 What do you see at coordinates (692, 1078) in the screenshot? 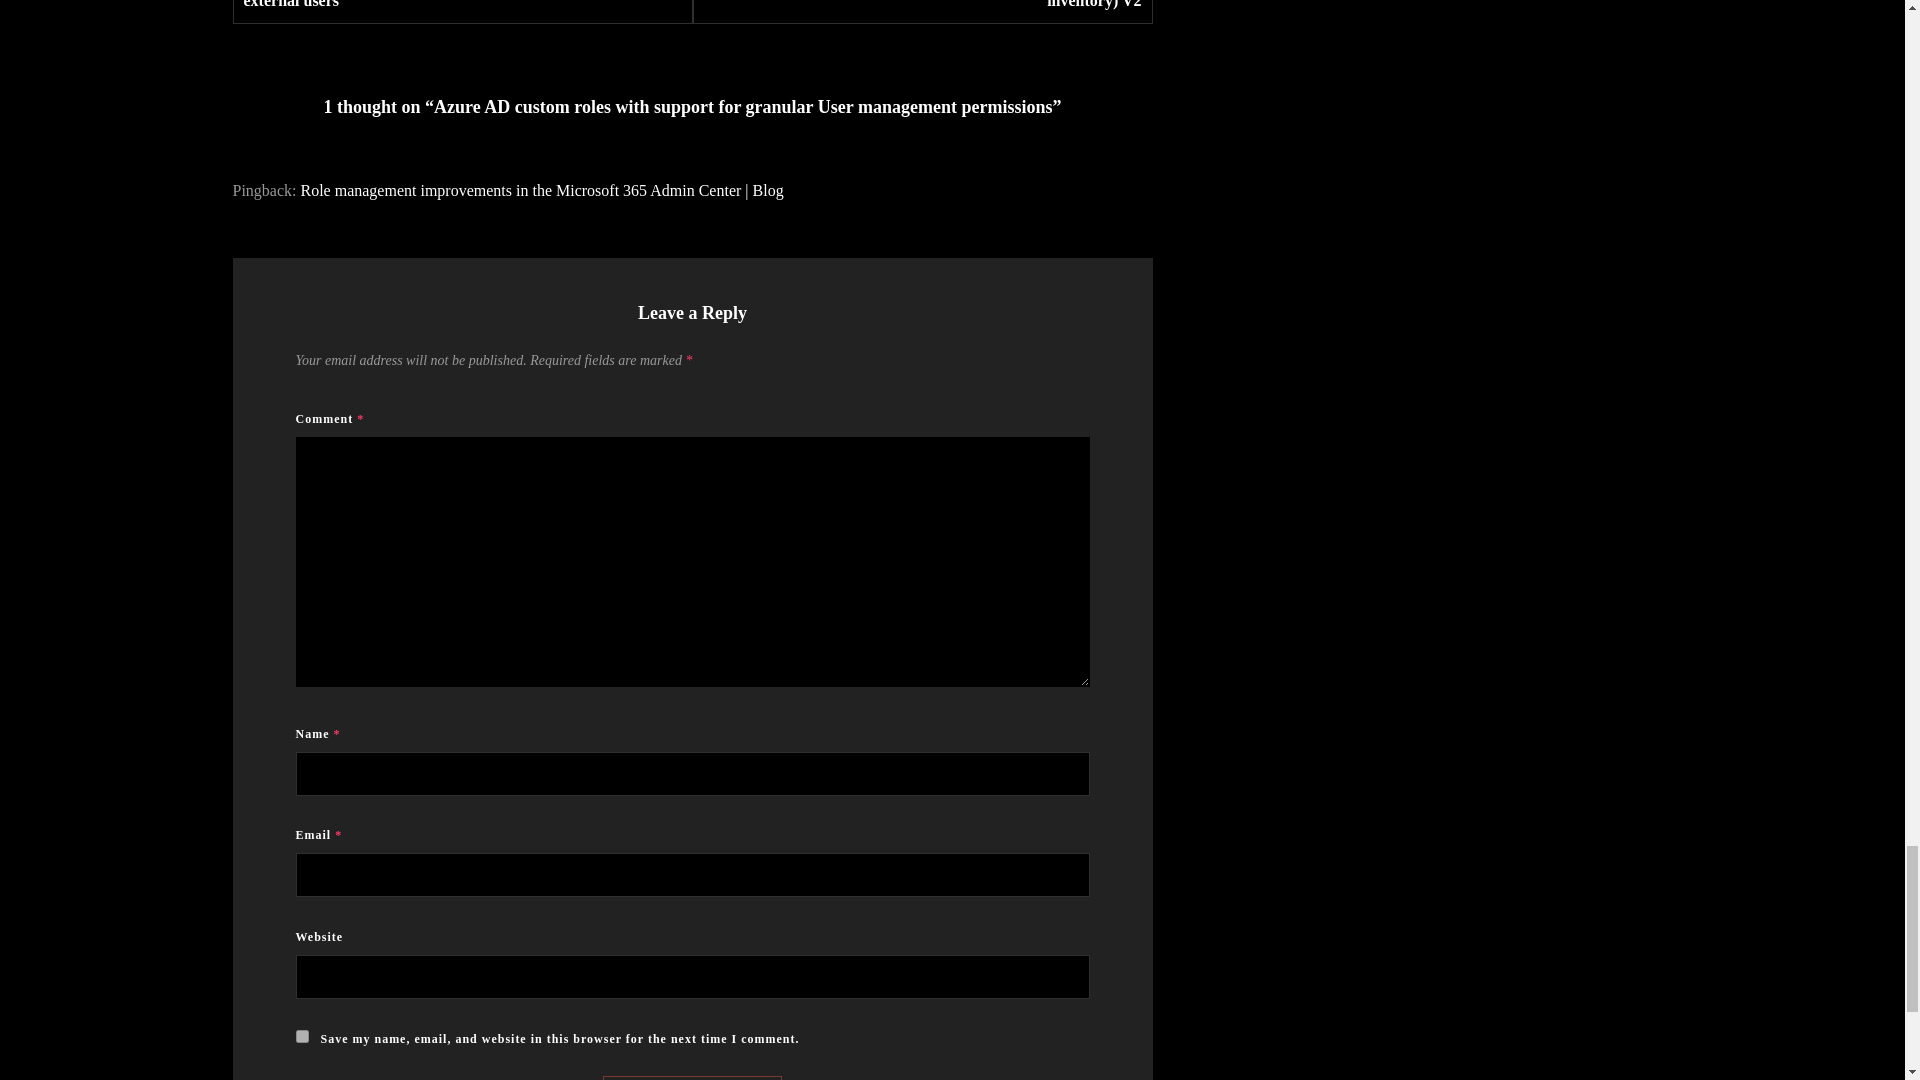
I see `Post Comment` at bounding box center [692, 1078].